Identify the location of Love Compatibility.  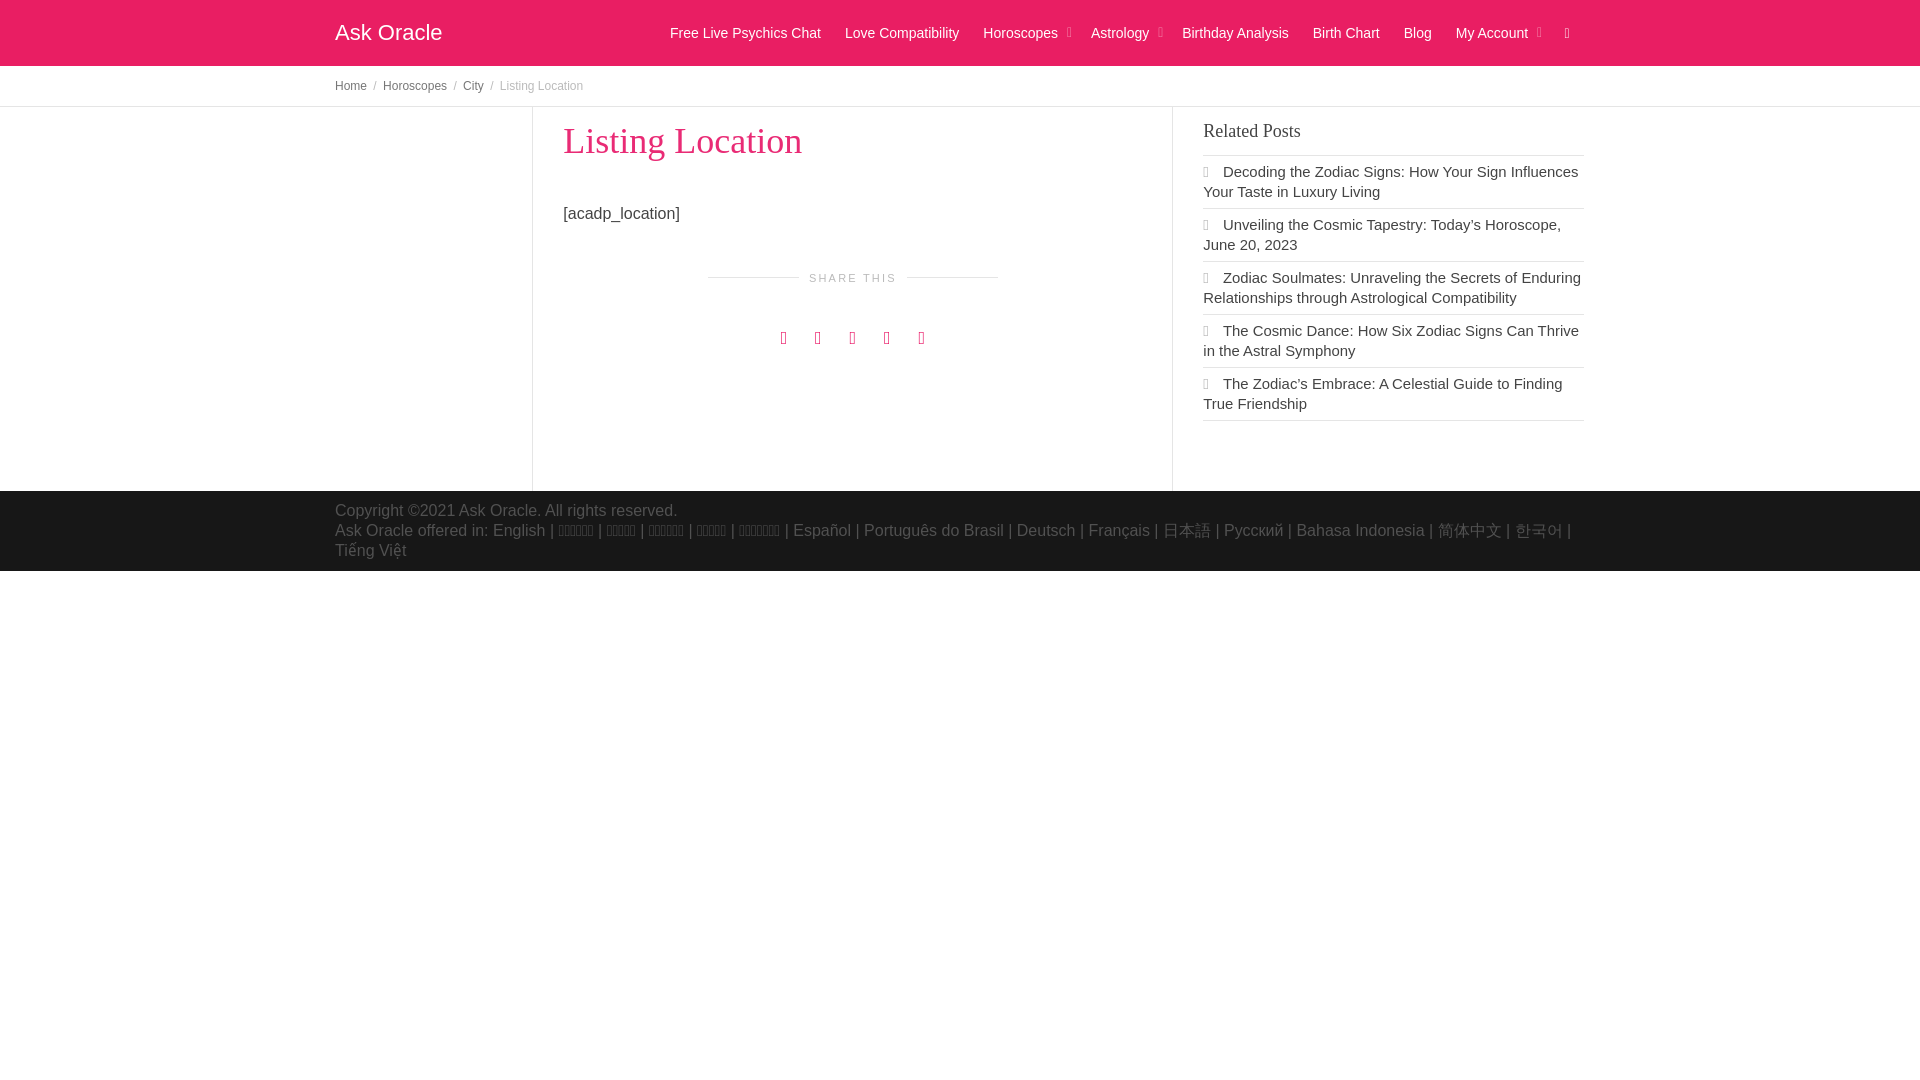
(901, 32).